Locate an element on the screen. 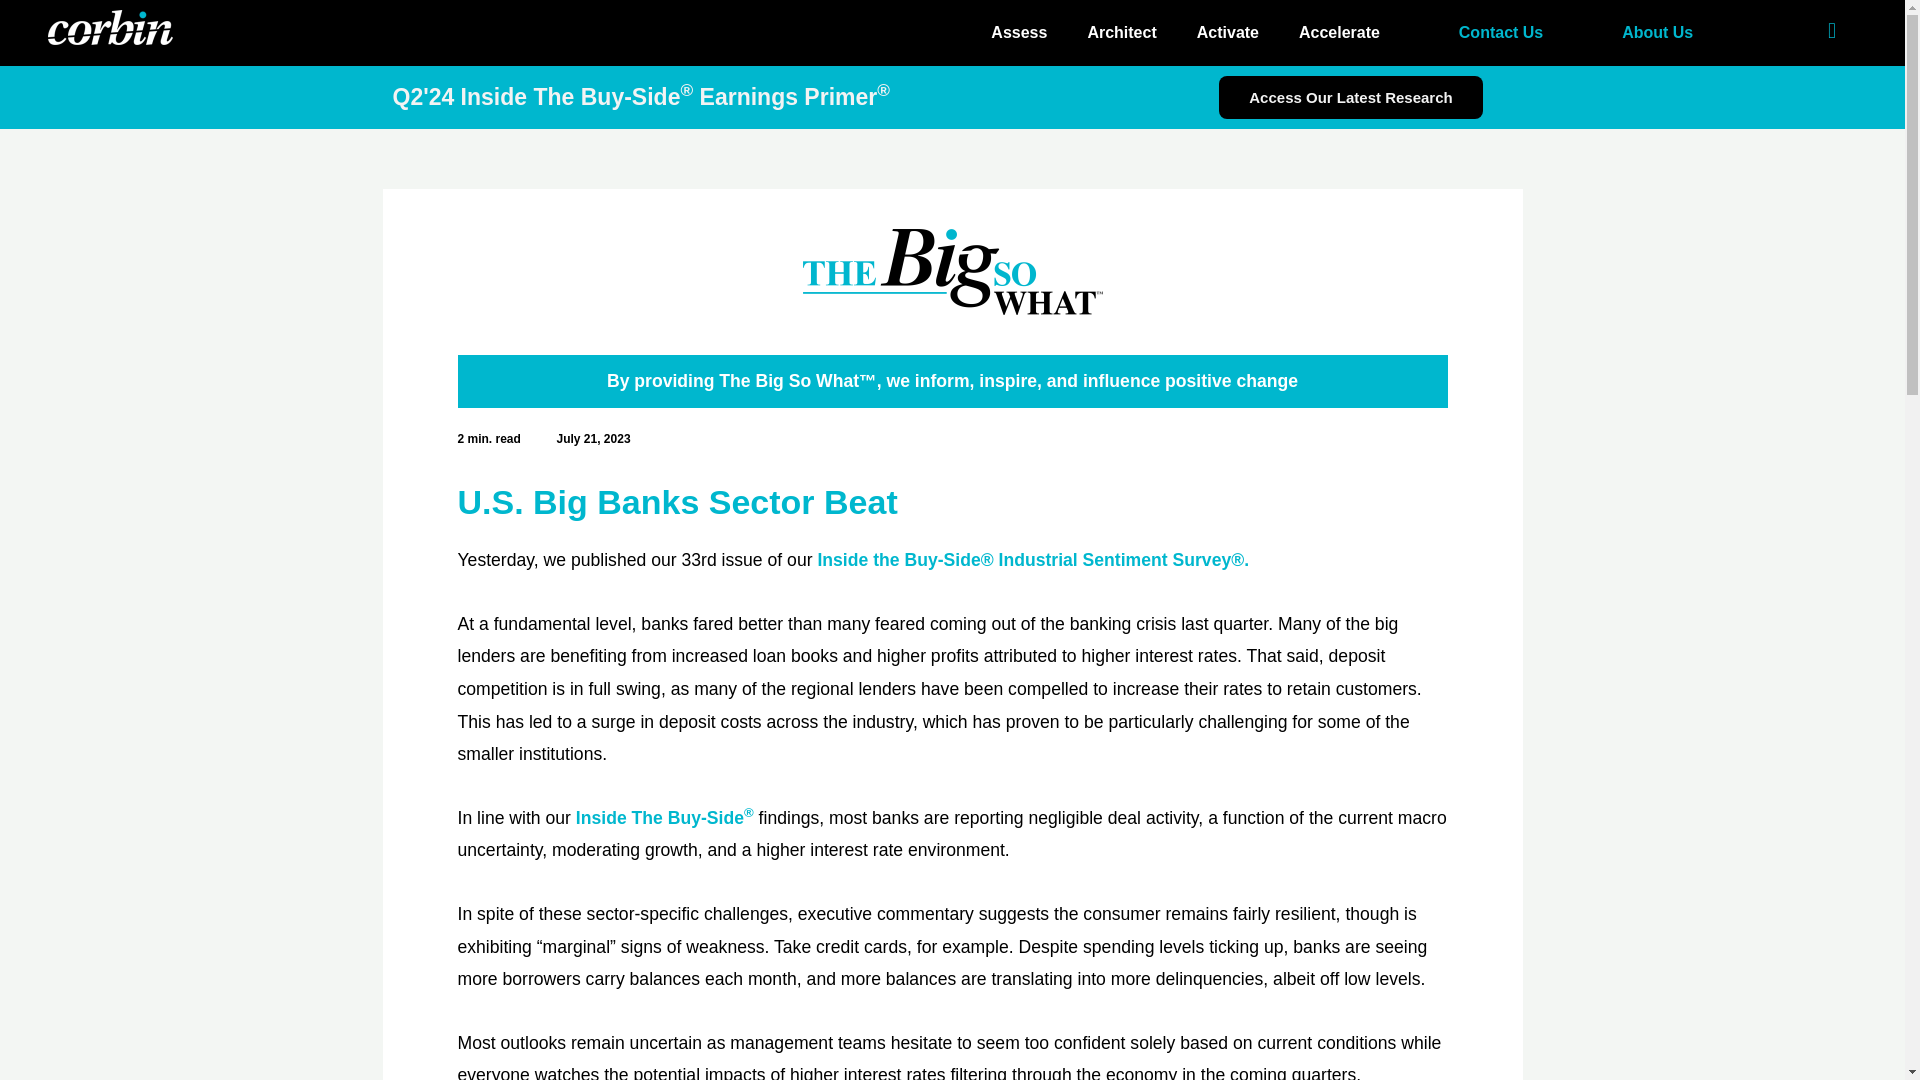 The height and width of the screenshot is (1080, 1920). Architect is located at coordinates (1121, 32).